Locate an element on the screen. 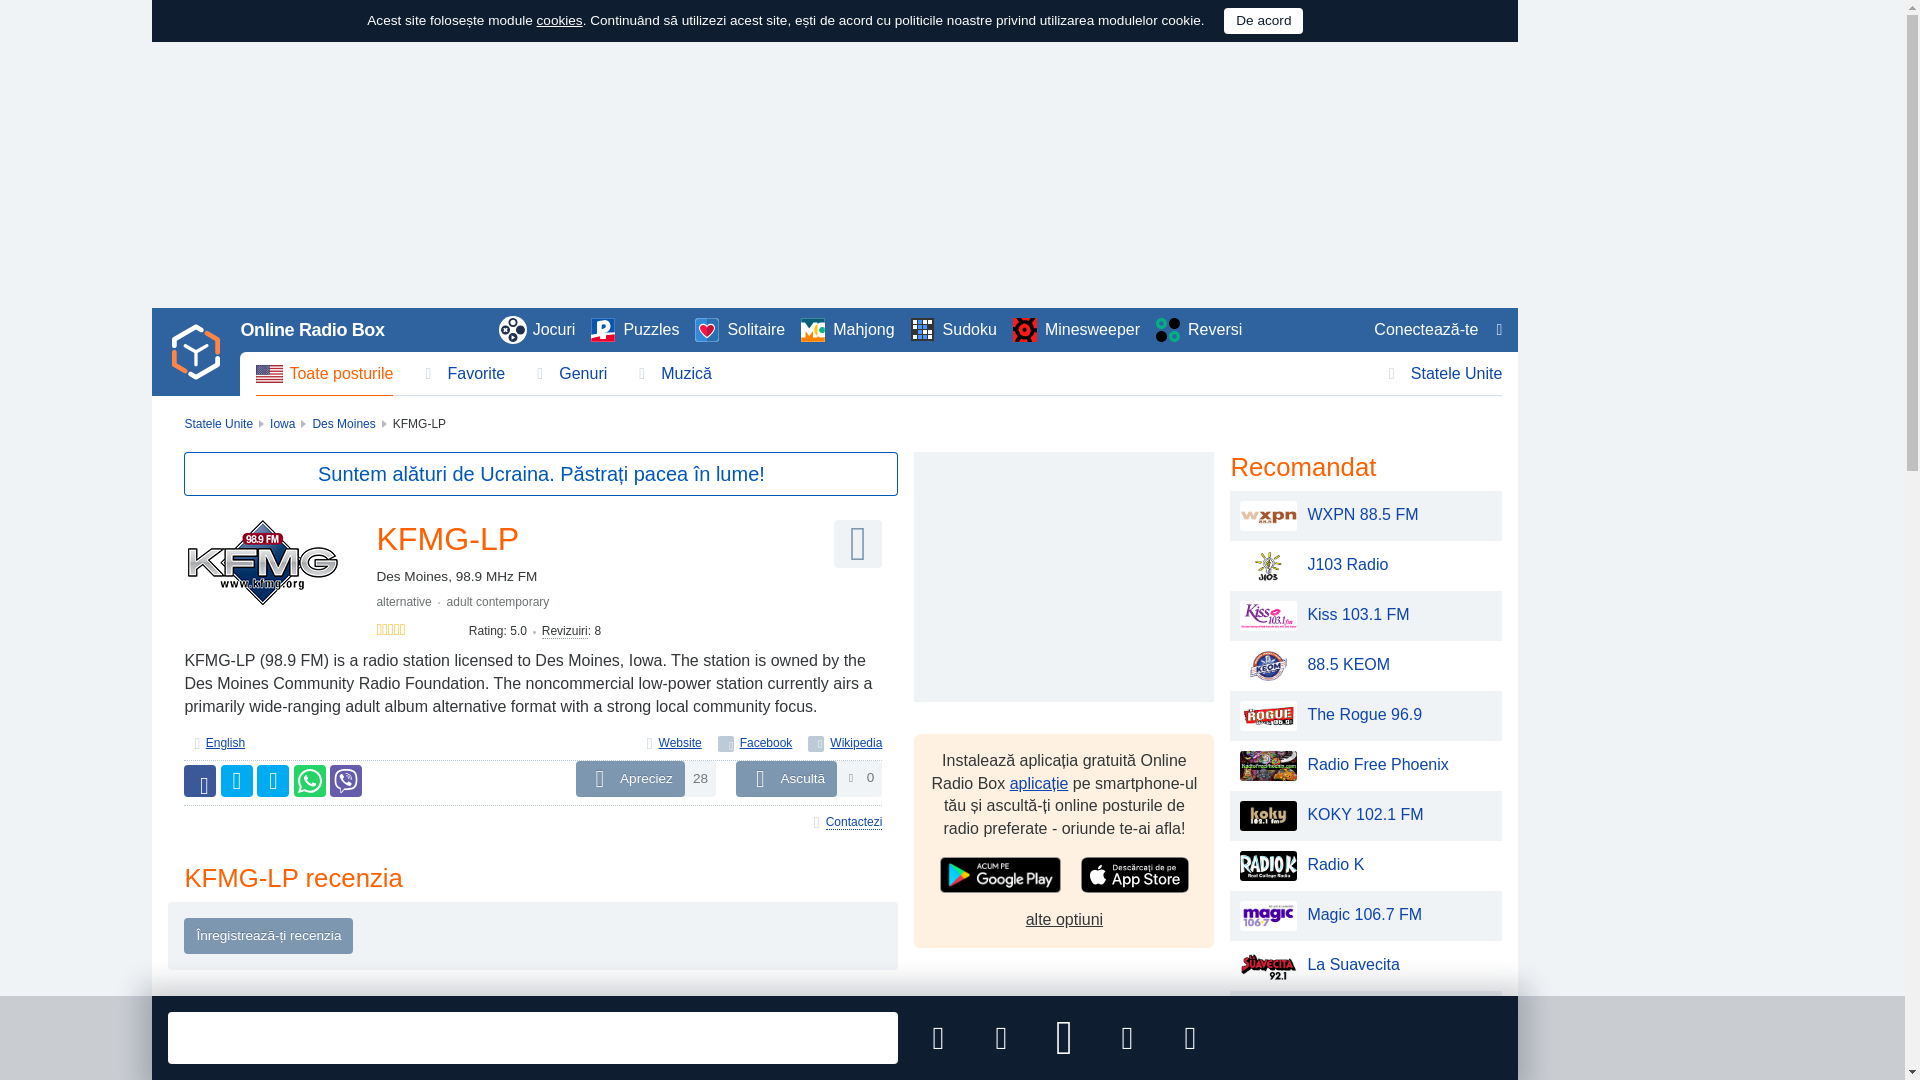 The width and height of the screenshot is (1920, 1080). Statele Unite is located at coordinates (1446, 374).